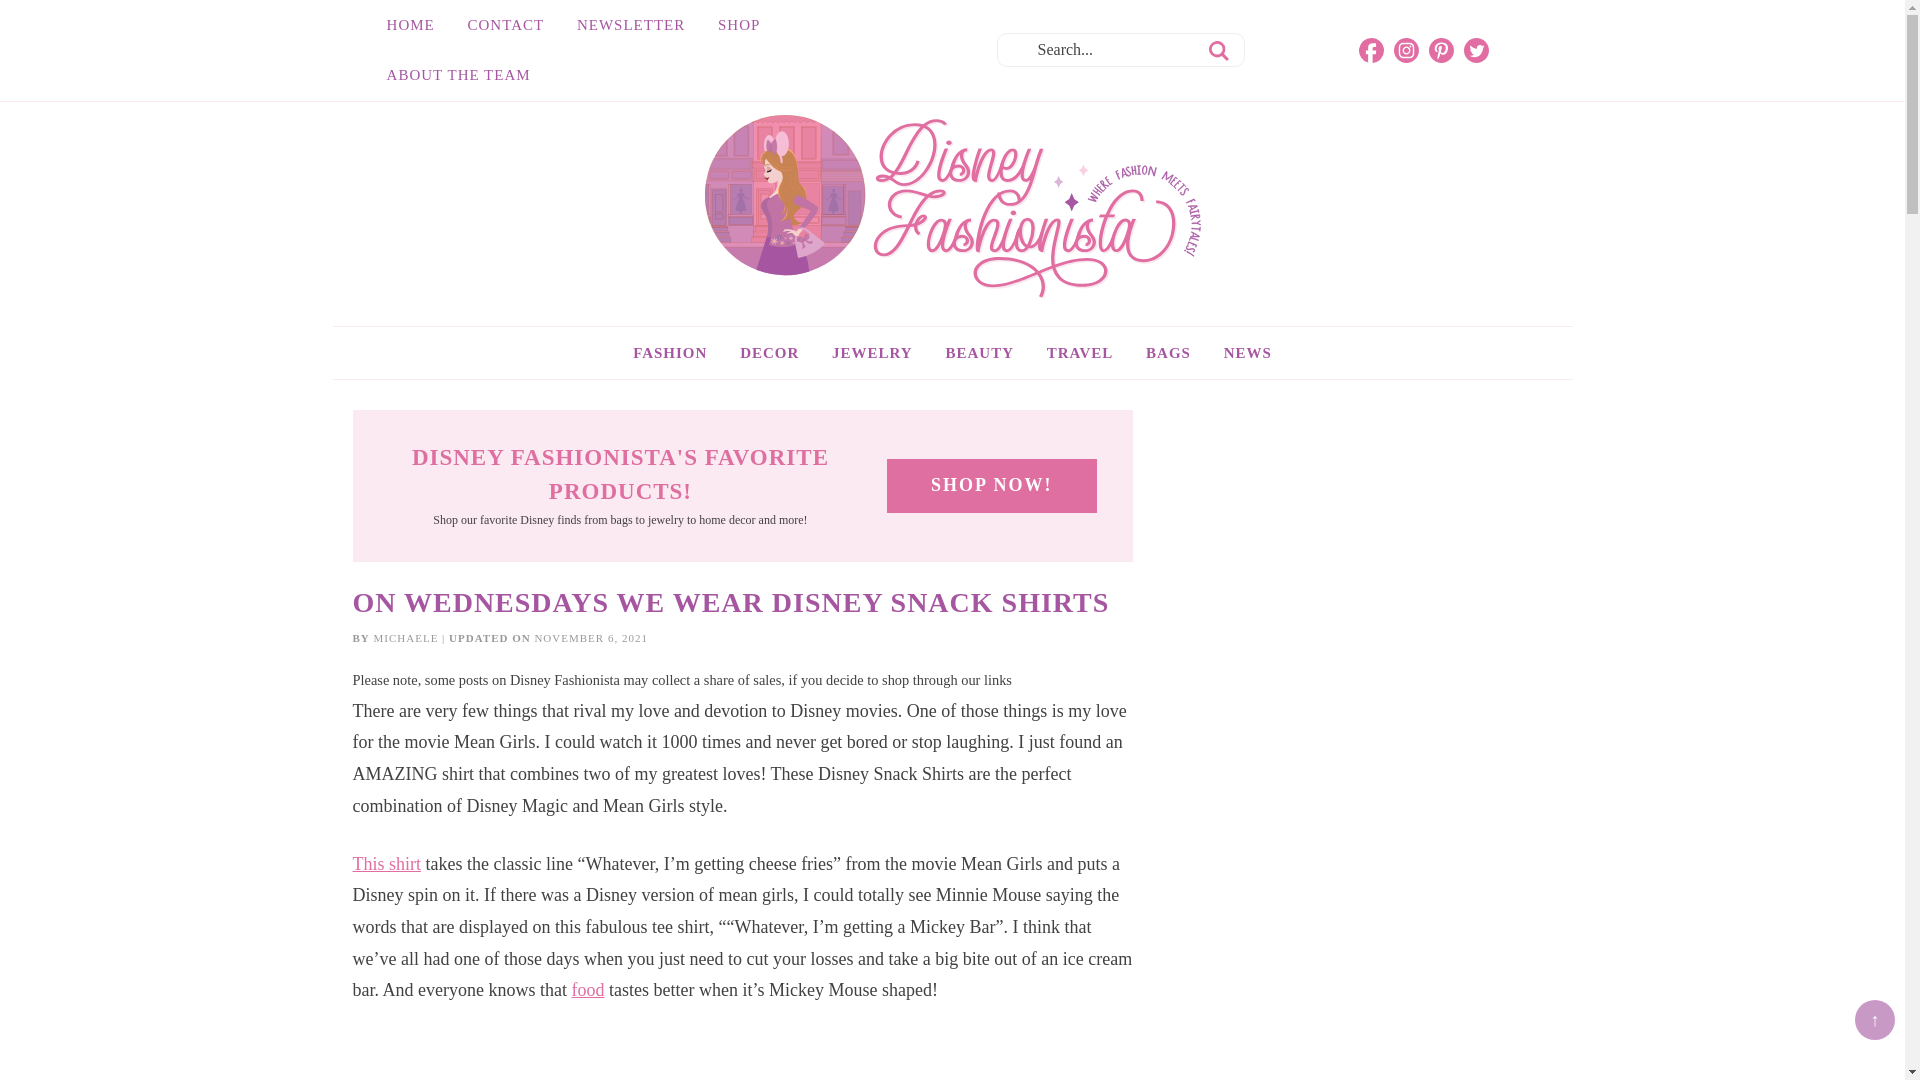 The image size is (1920, 1080). What do you see at coordinates (630, 24) in the screenshot?
I see `NEWSLETTER` at bounding box center [630, 24].